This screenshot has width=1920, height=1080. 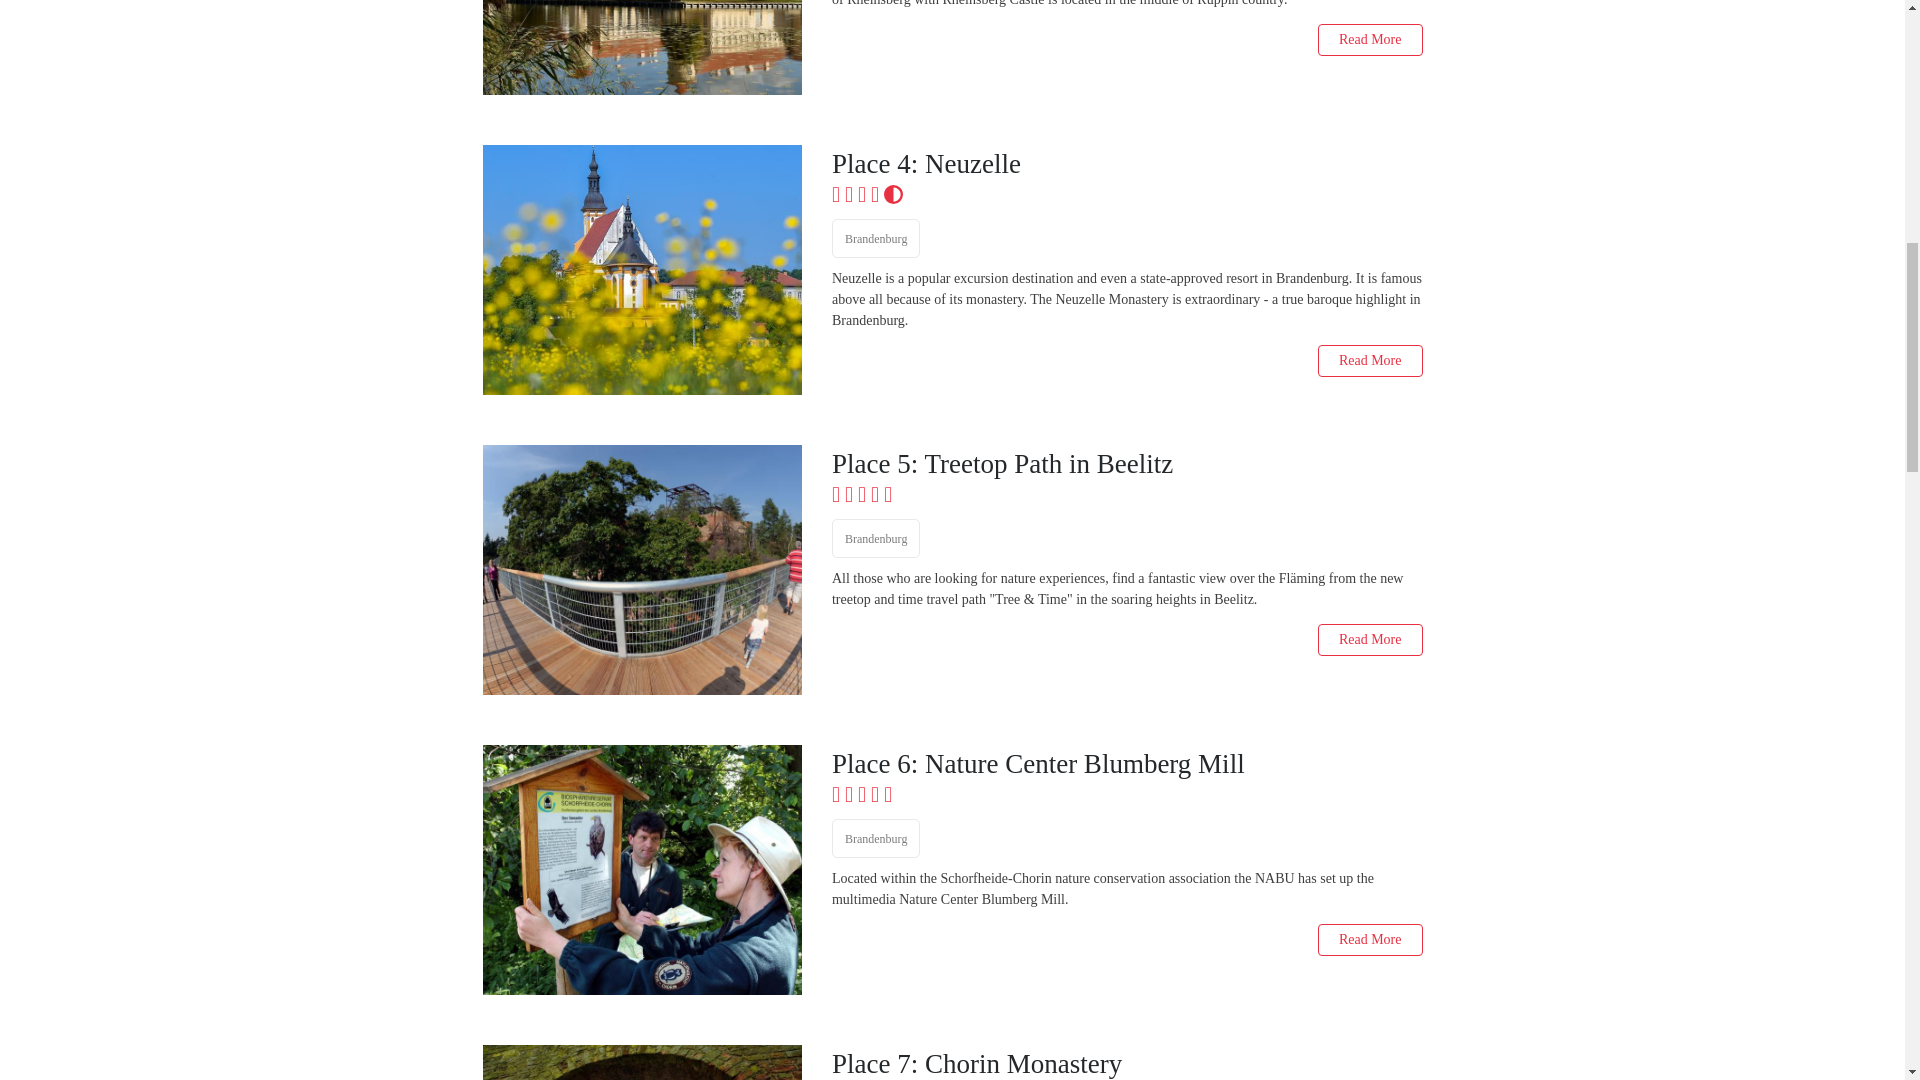 What do you see at coordinates (640, 570) in the screenshot?
I see `Treetop Path in Beelitz` at bounding box center [640, 570].